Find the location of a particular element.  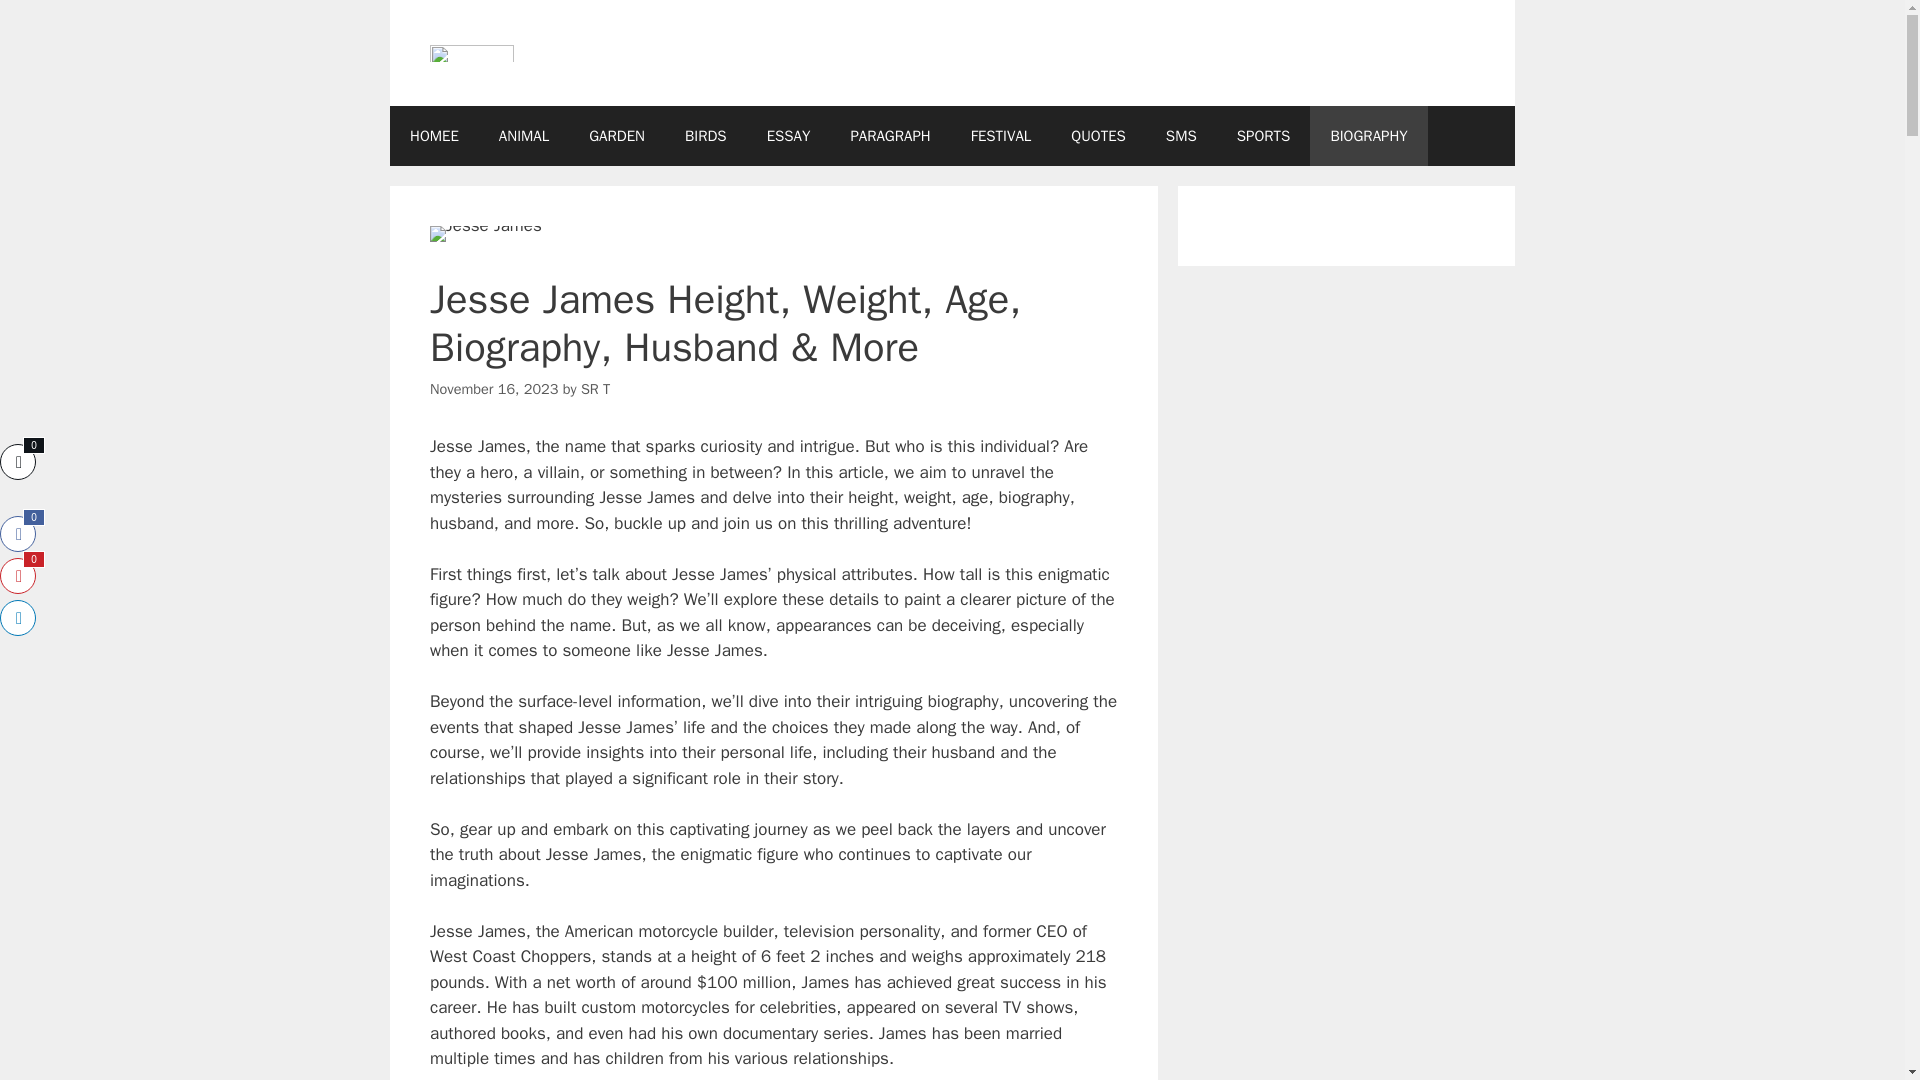

ESSAY is located at coordinates (788, 136).